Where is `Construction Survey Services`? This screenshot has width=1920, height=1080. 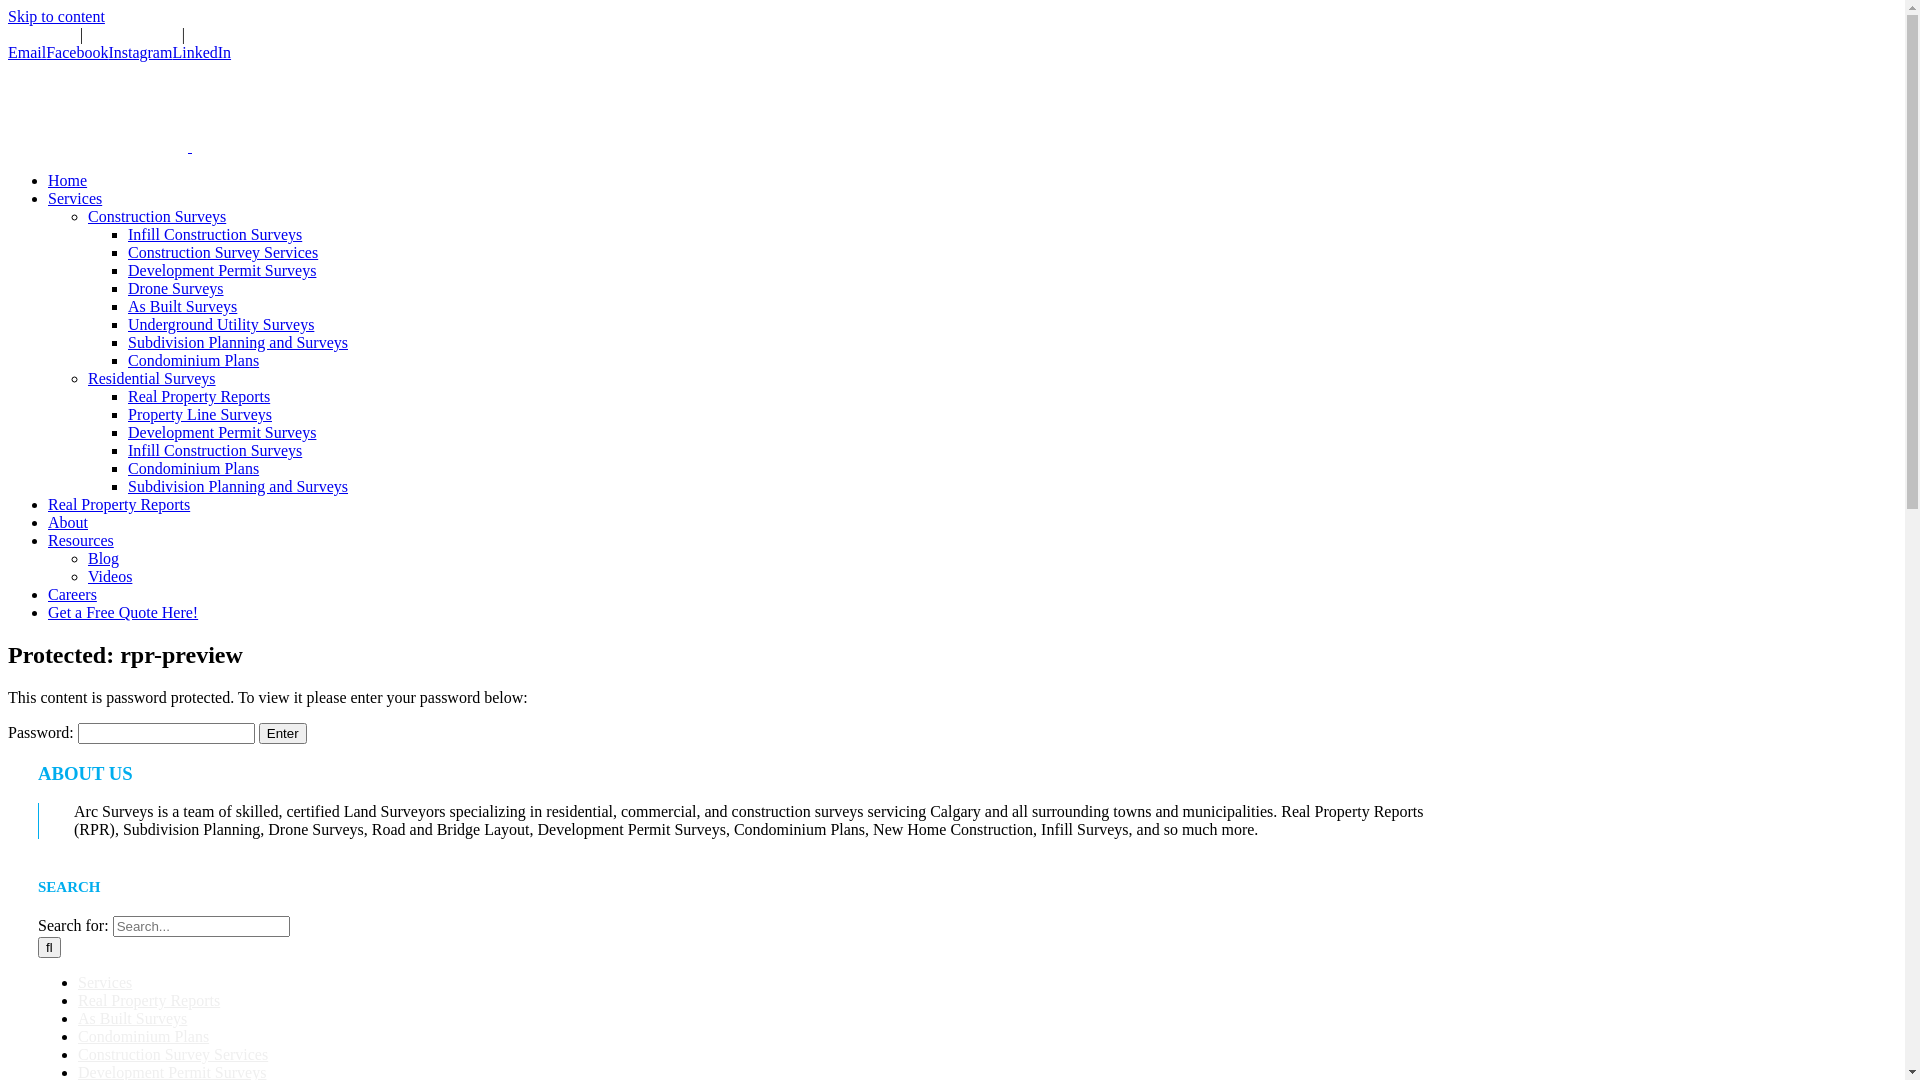 Construction Survey Services is located at coordinates (223, 252).